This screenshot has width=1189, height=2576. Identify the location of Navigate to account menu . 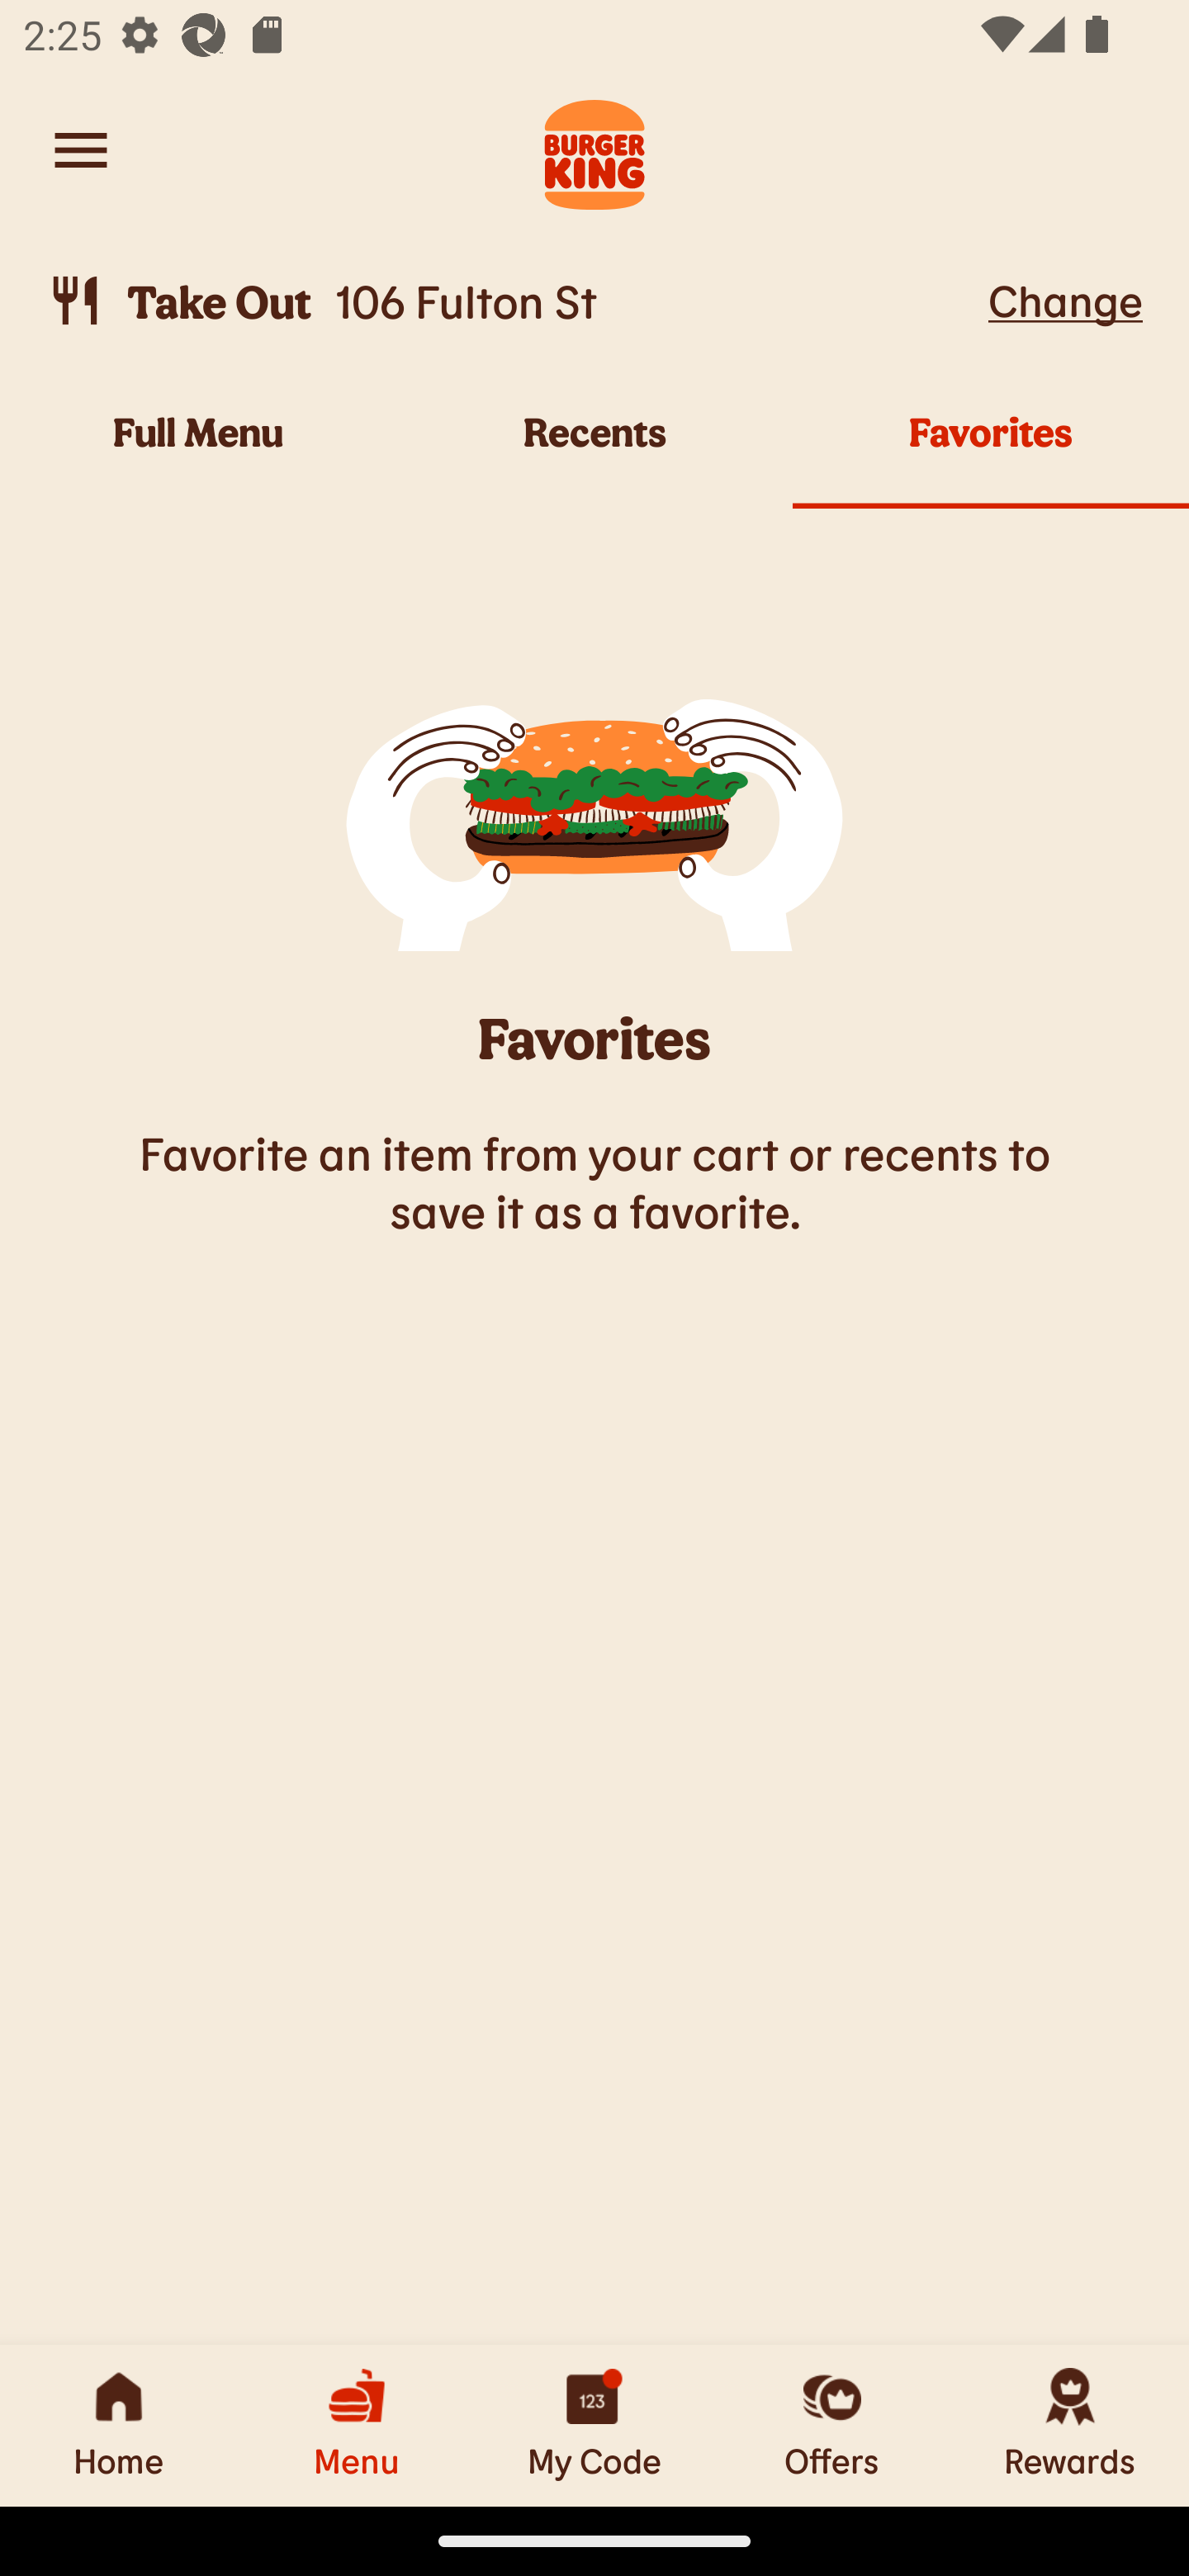
(81, 150).